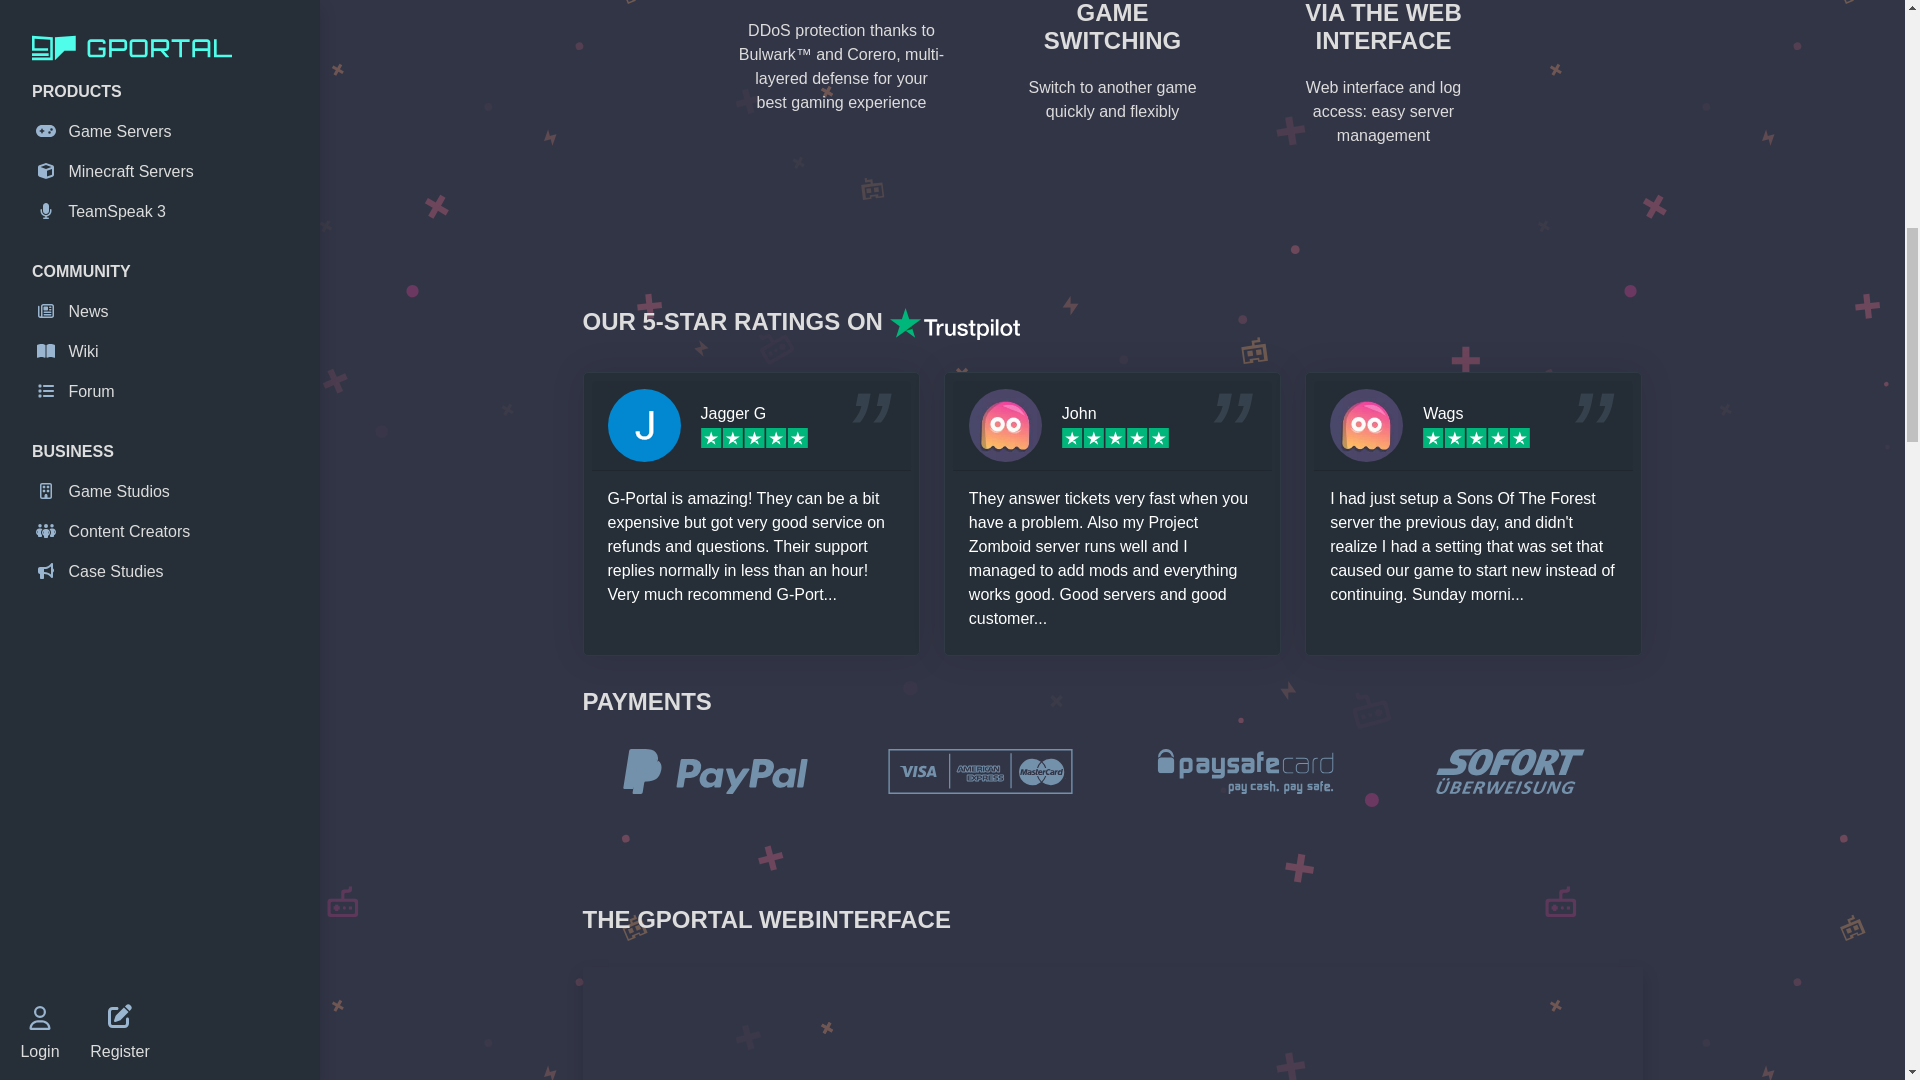  Describe the element at coordinates (1111, 1023) in the screenshot. I see `The GPORTAL Webinterface` at that location.